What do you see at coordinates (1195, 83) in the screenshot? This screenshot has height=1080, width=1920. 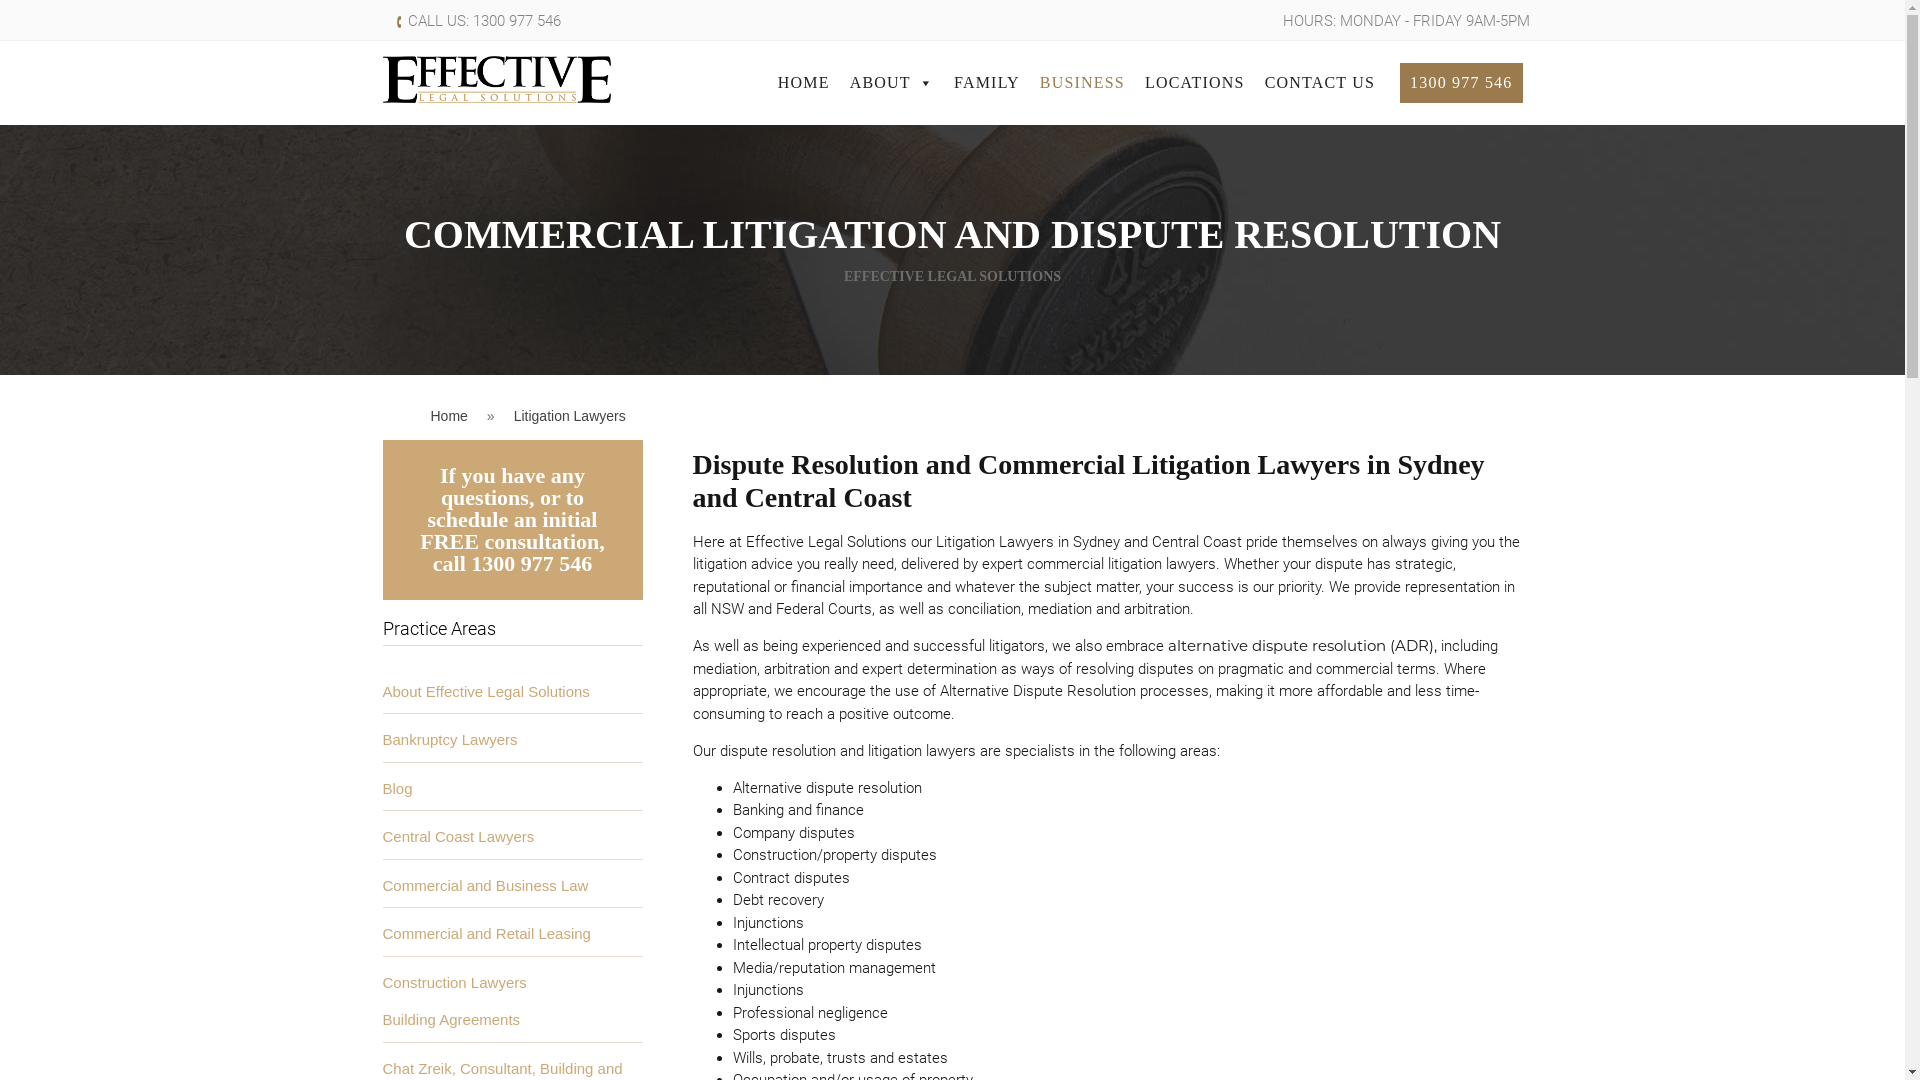 I see `LOCATIONS` at bounding box center [1195, 83].